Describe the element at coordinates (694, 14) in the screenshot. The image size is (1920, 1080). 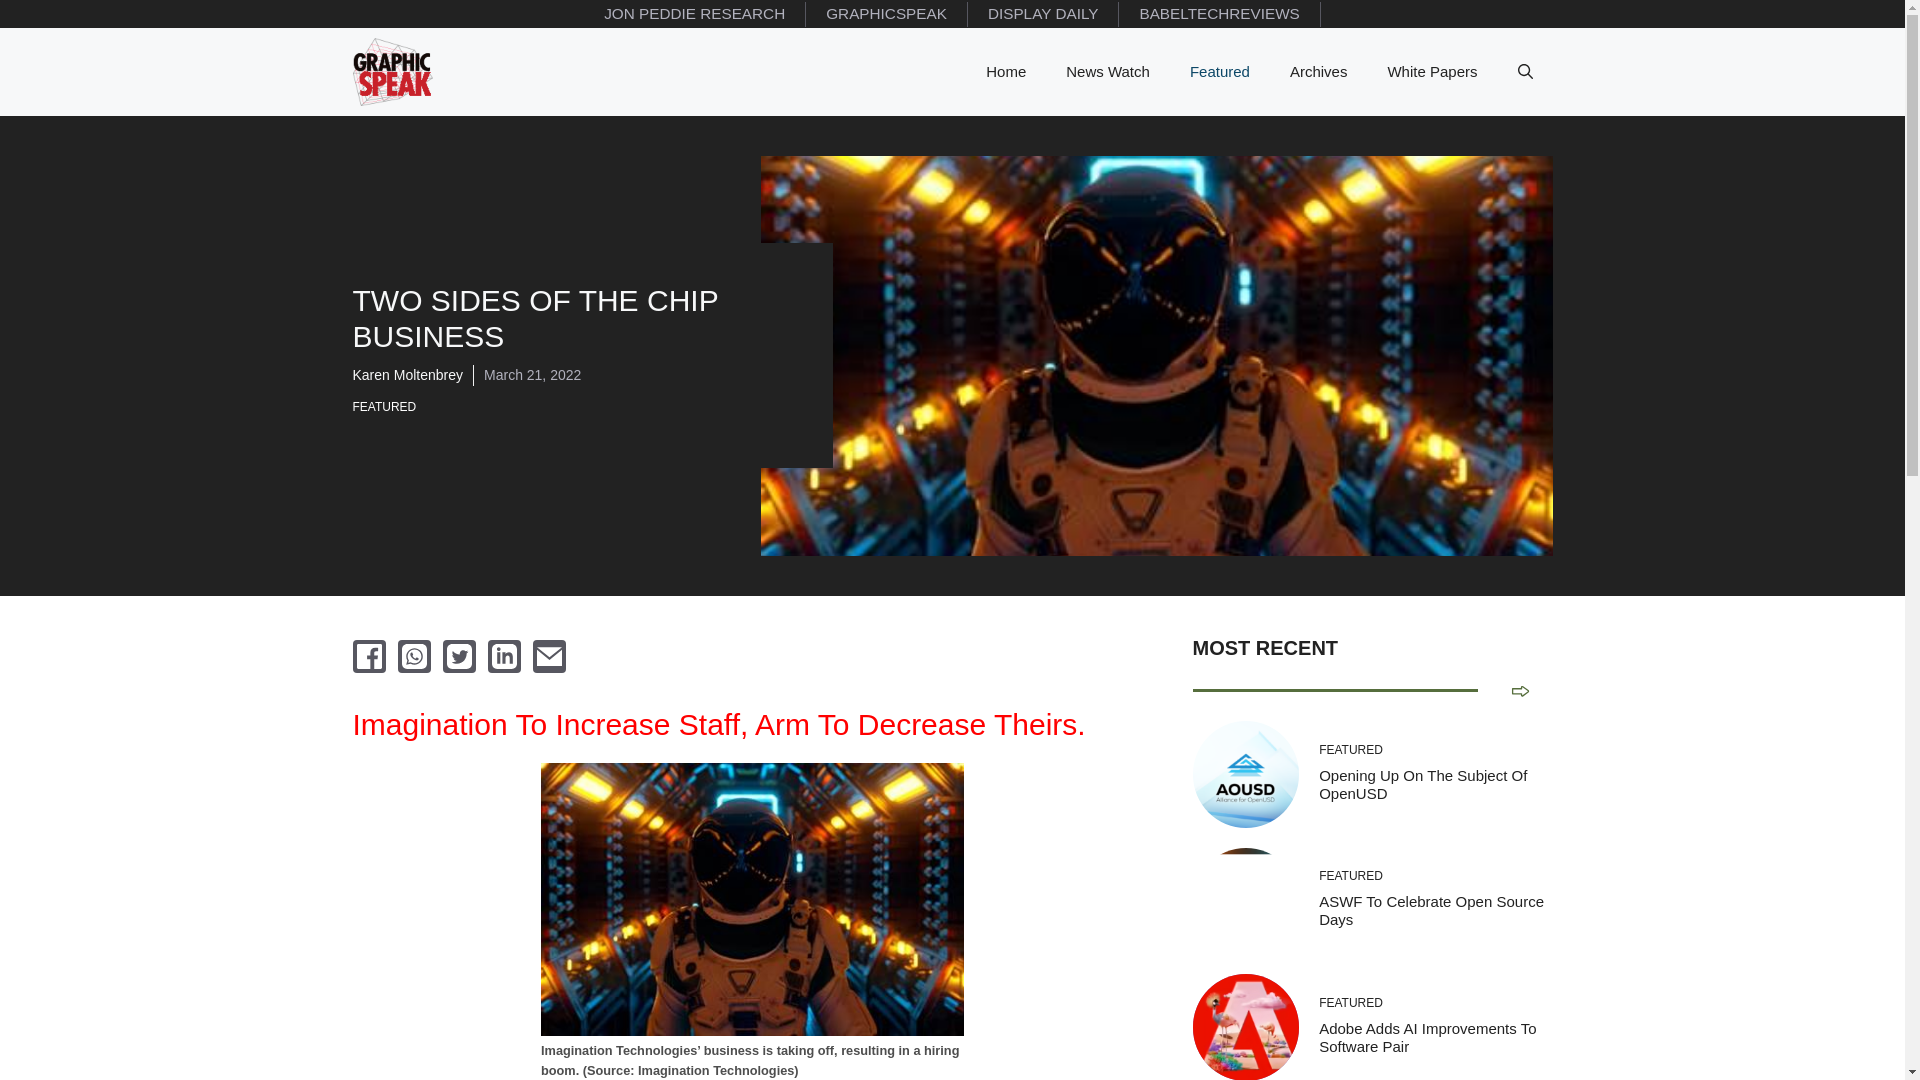
I see `JON PEDDIE RESEARCH` at that location.